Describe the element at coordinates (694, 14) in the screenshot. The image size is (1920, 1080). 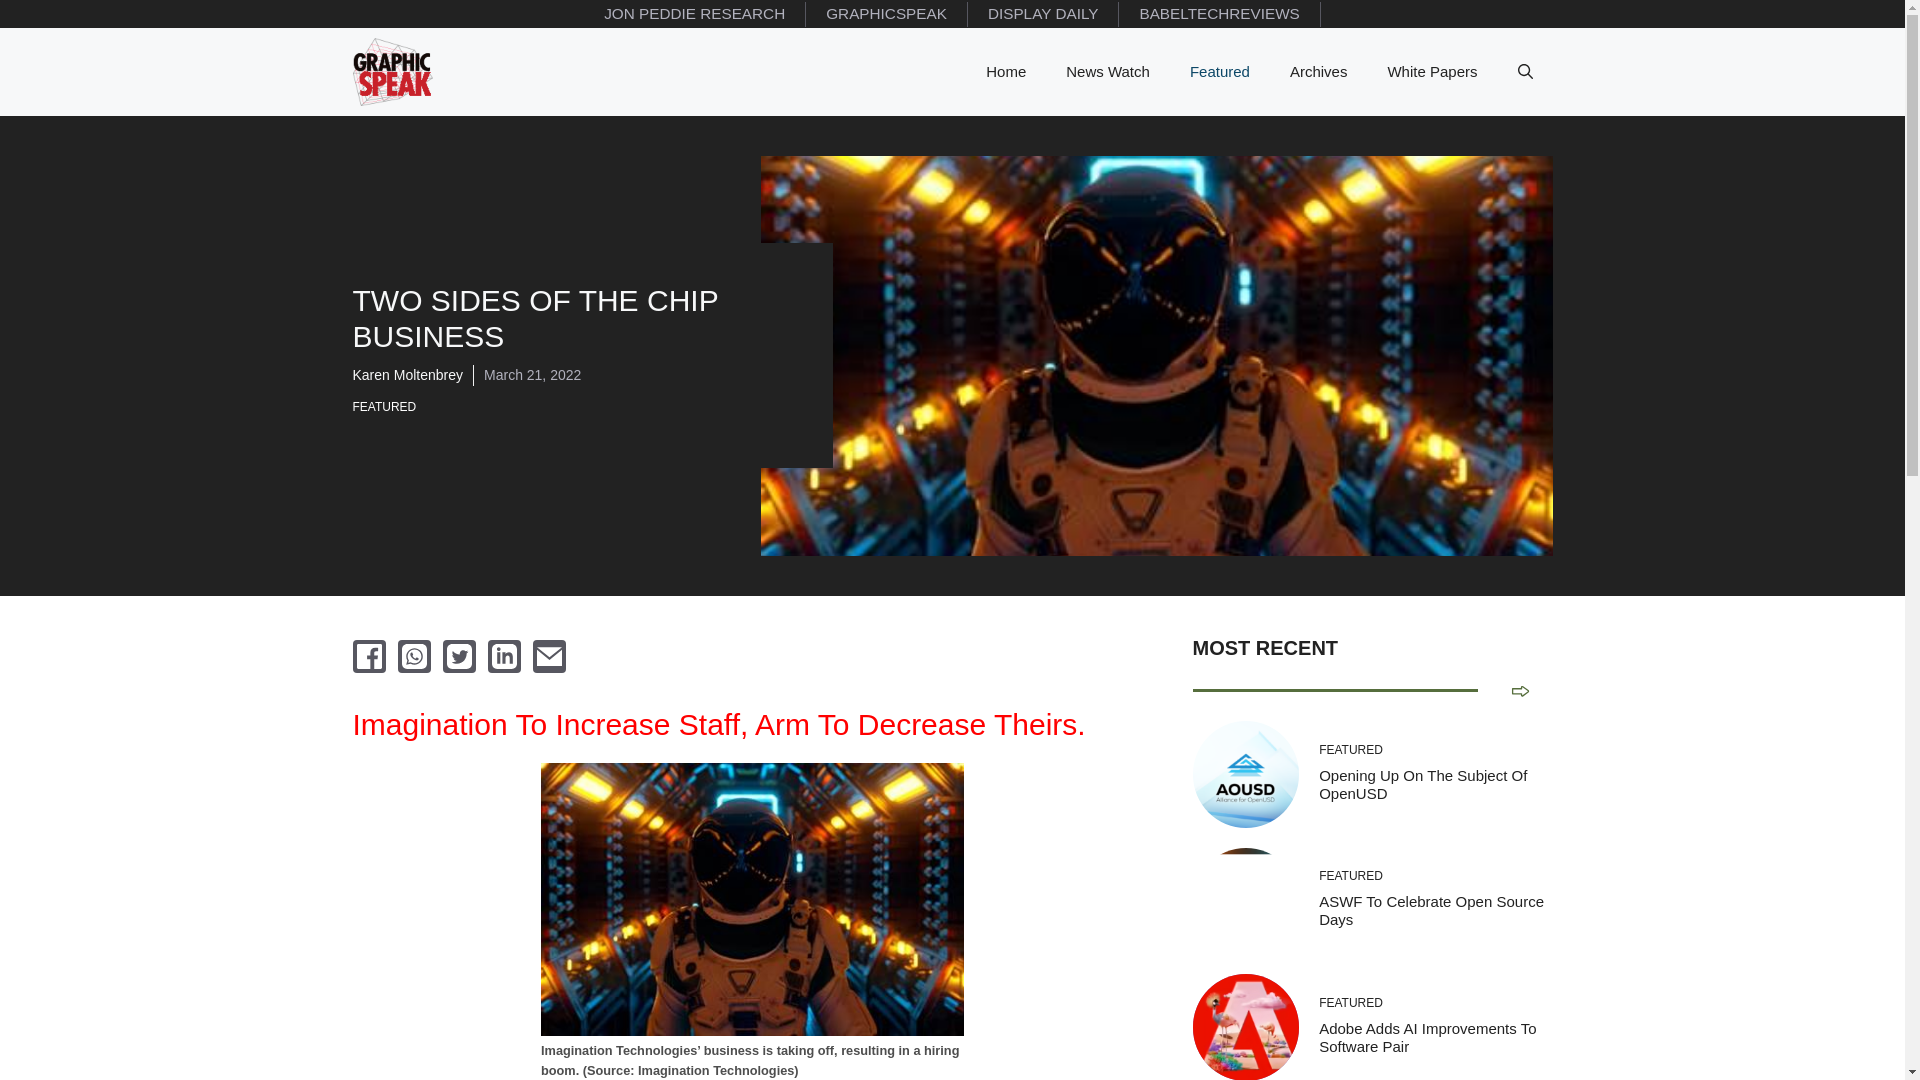
I see `JON PEDDIE RESEARCH` at that location.